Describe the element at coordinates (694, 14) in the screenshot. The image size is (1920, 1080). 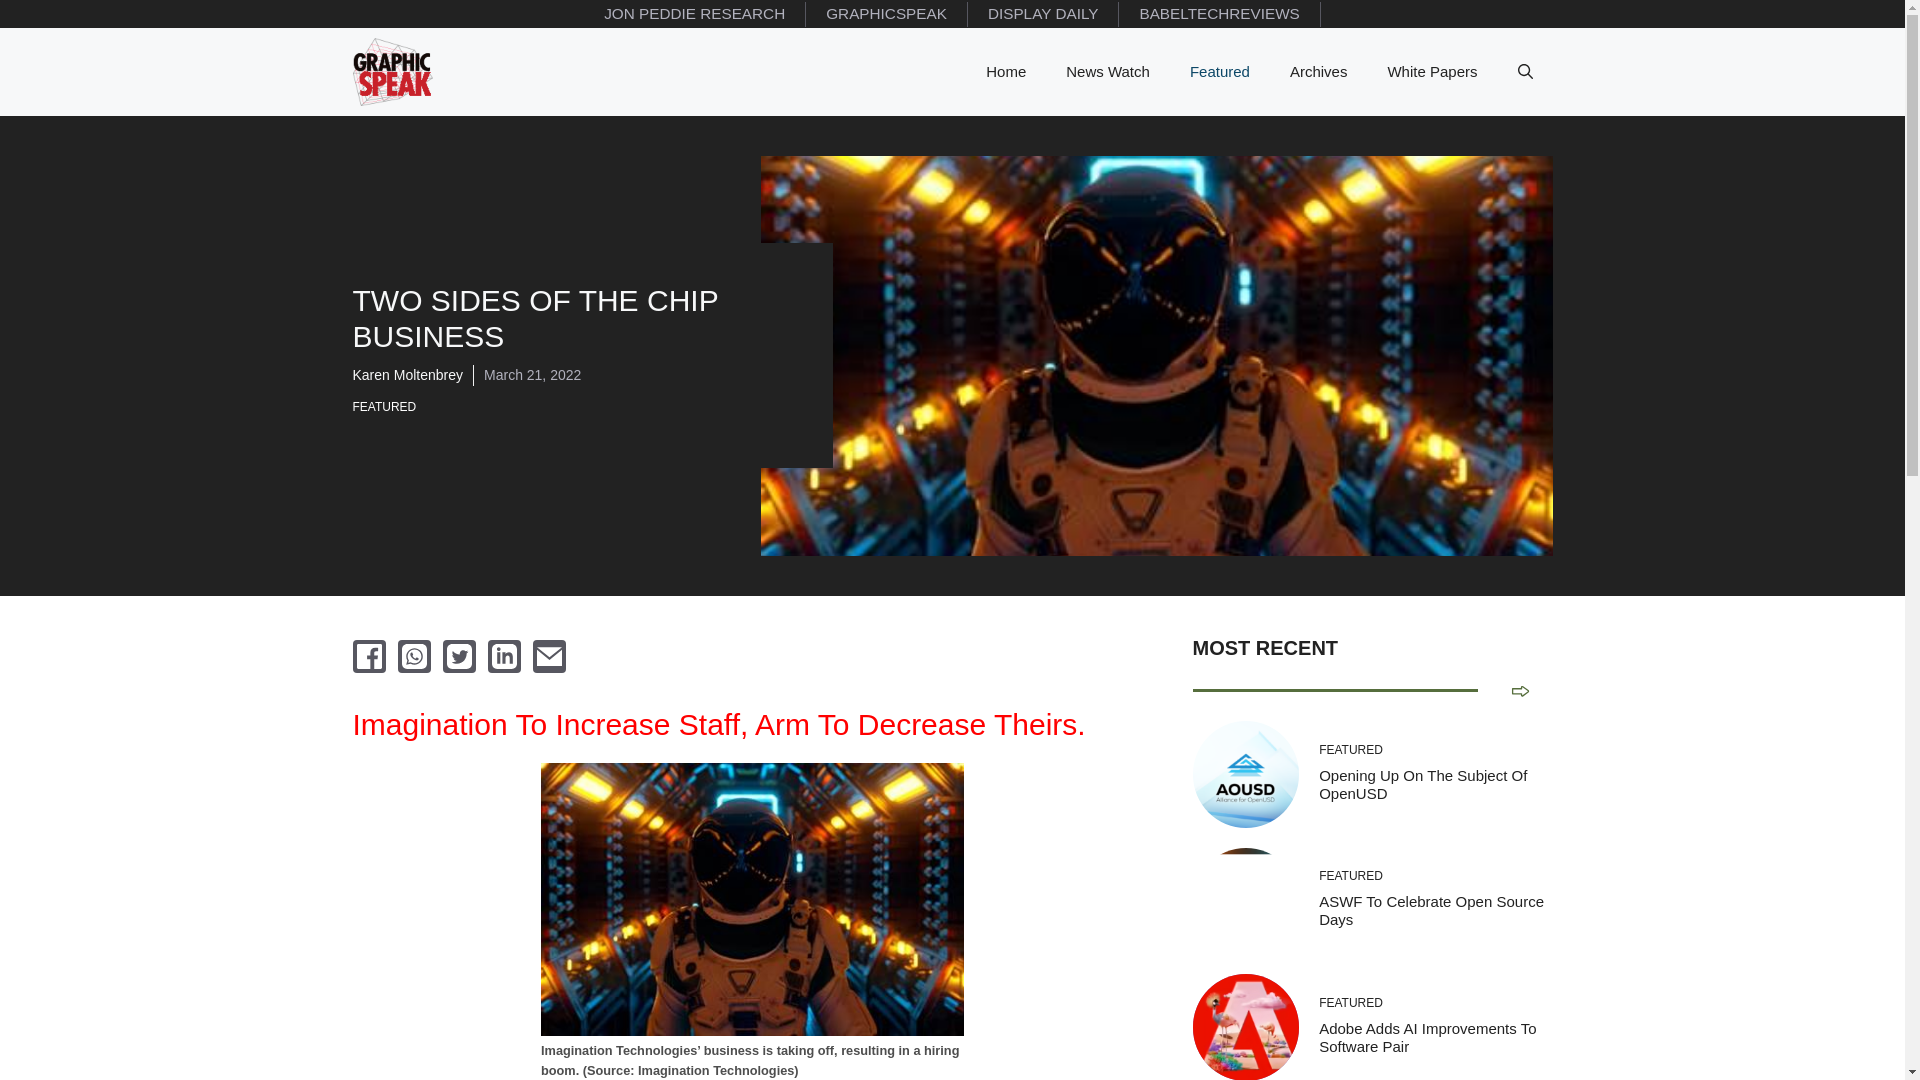
I see `JON PEDDIE RESEARCH` at that location.